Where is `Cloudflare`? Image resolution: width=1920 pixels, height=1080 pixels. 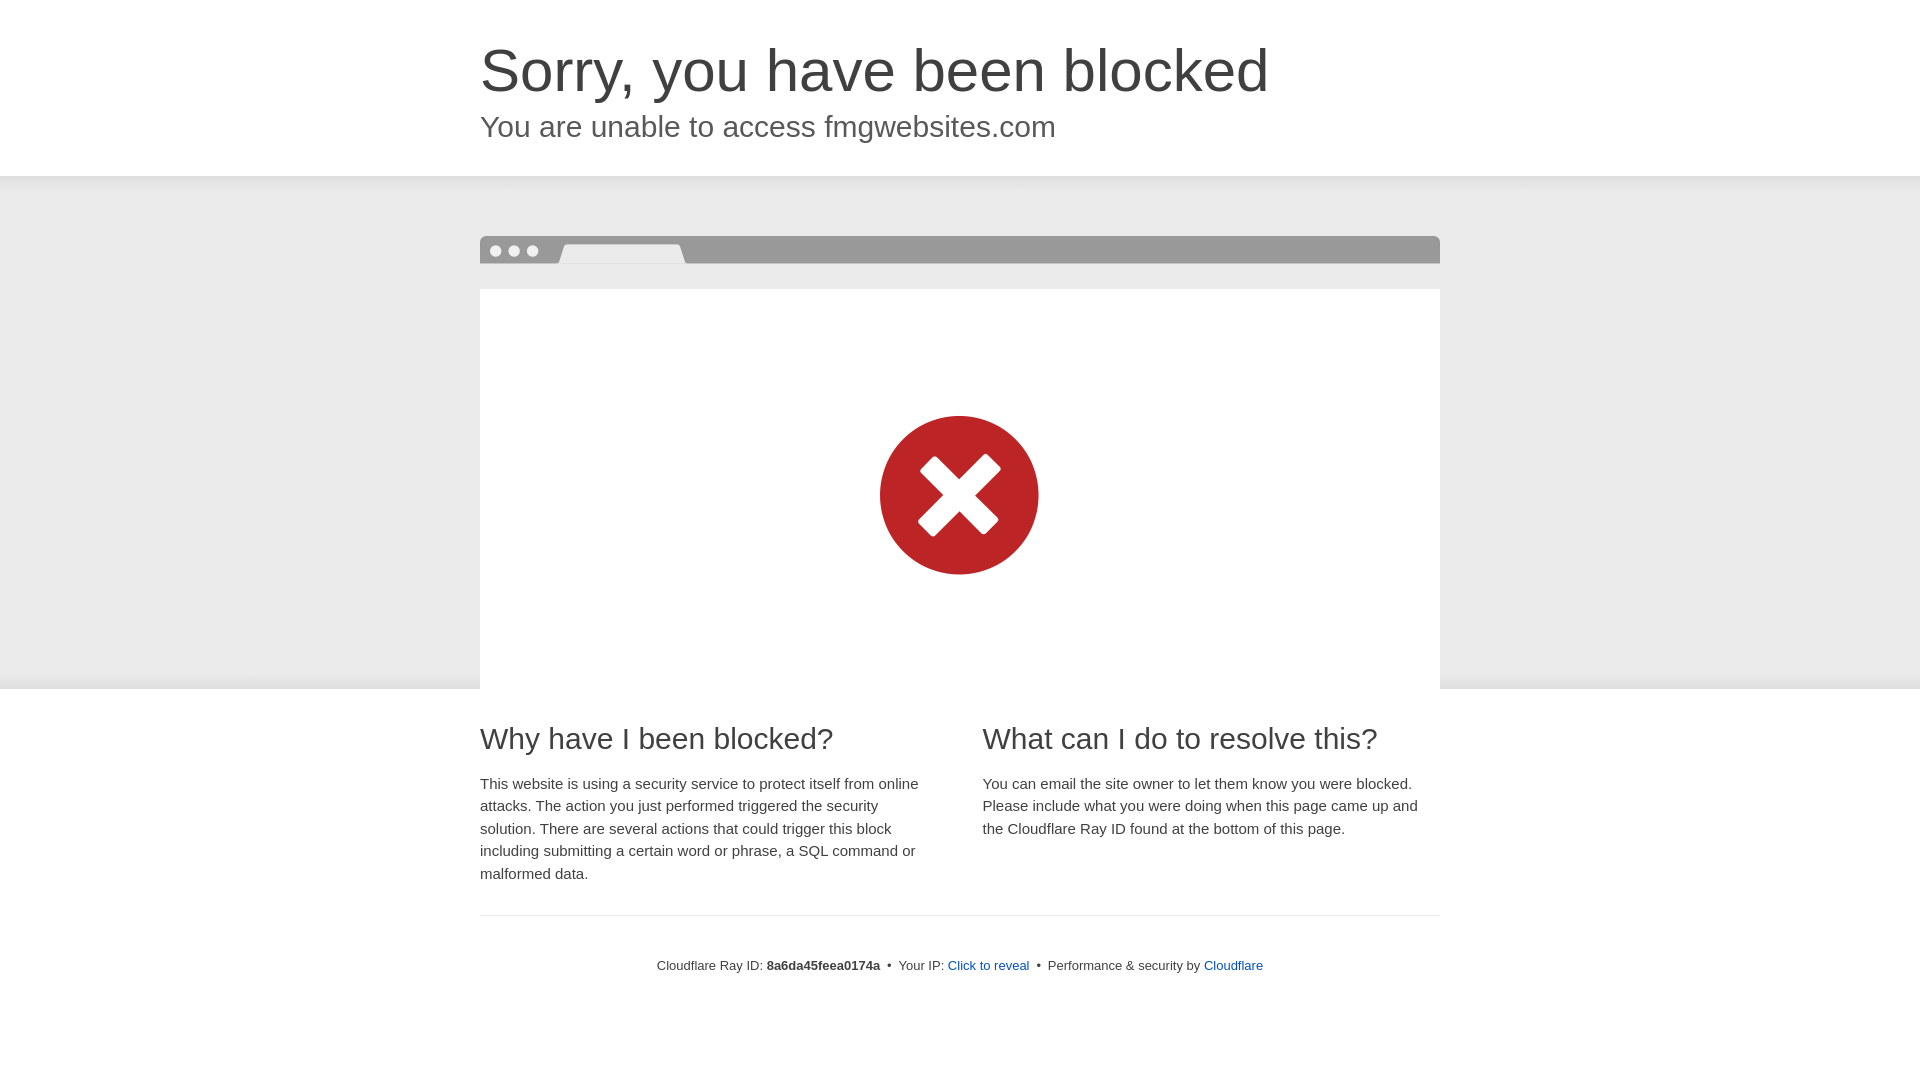
Cloudflare is located at coordinates (1233, 965).